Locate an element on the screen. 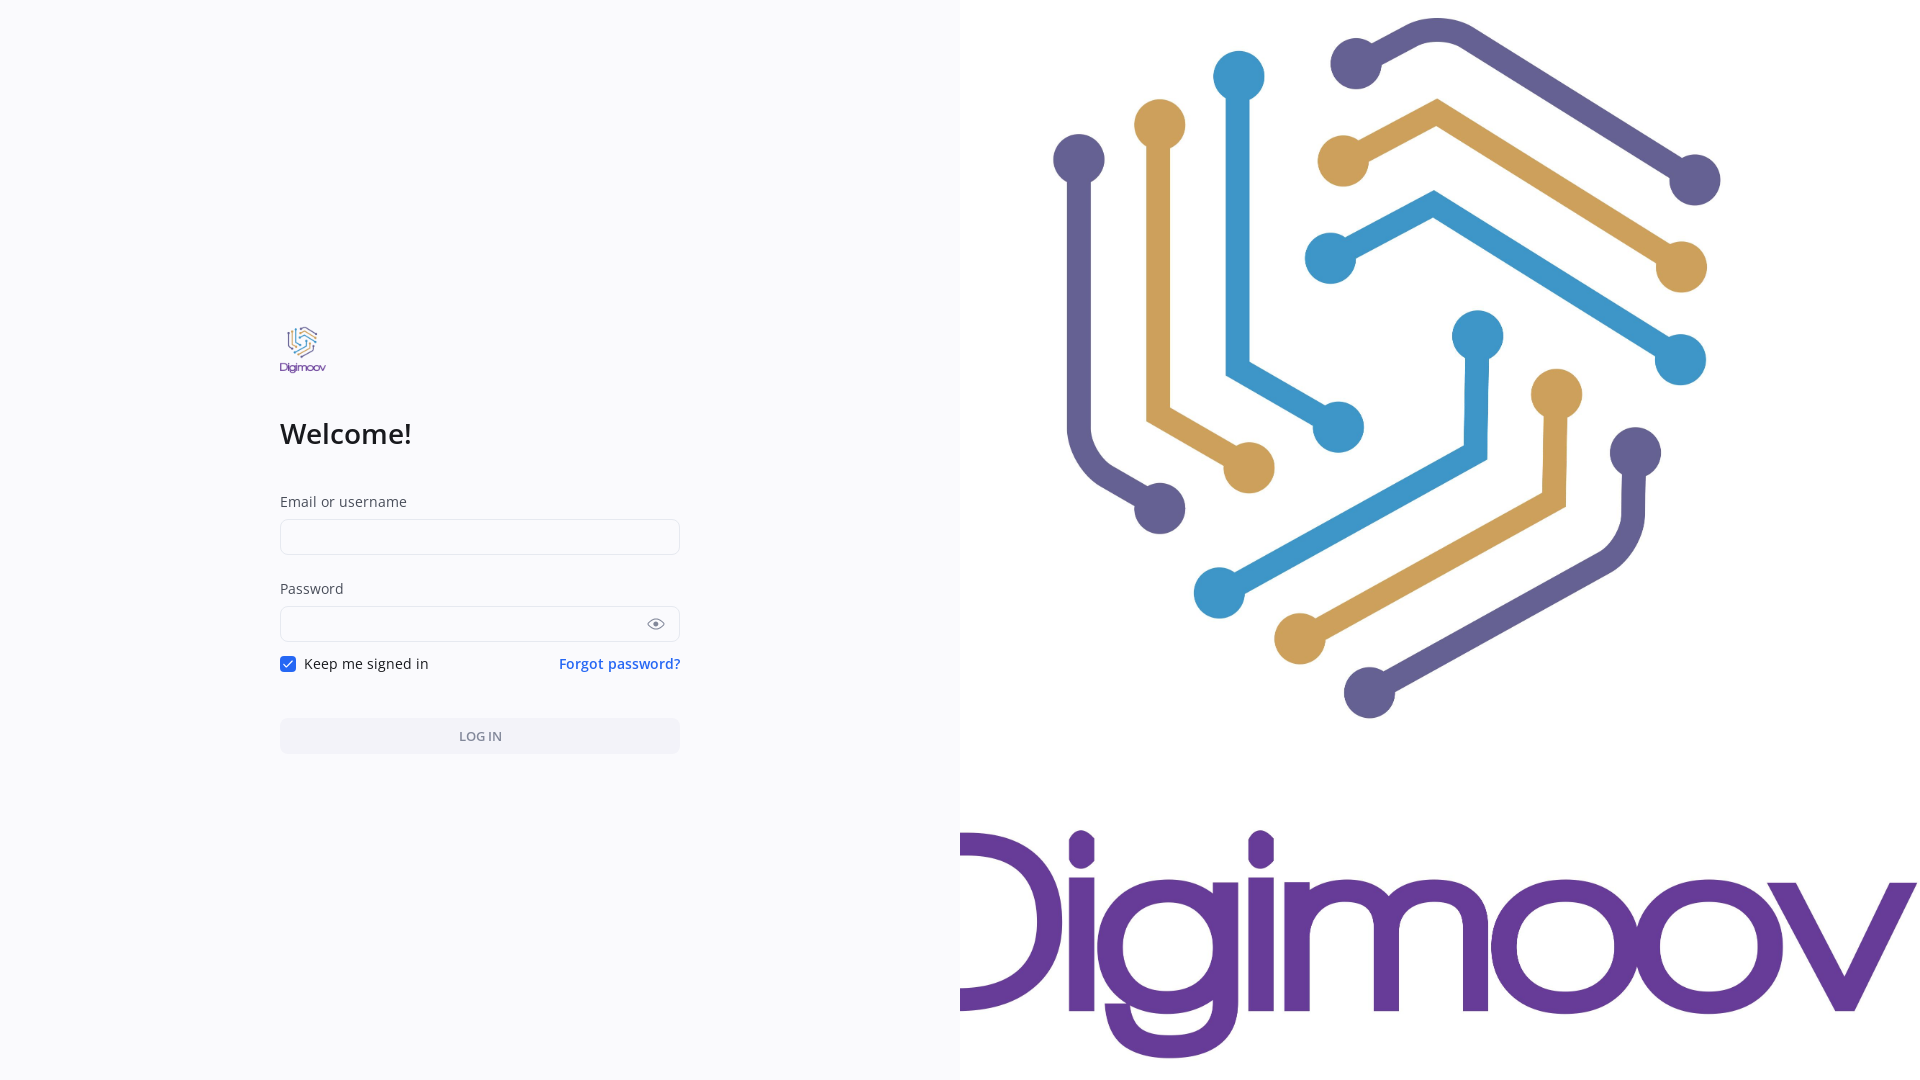 The image size is (1920, 1080). LOG IN is located at coordinates (480, 736).